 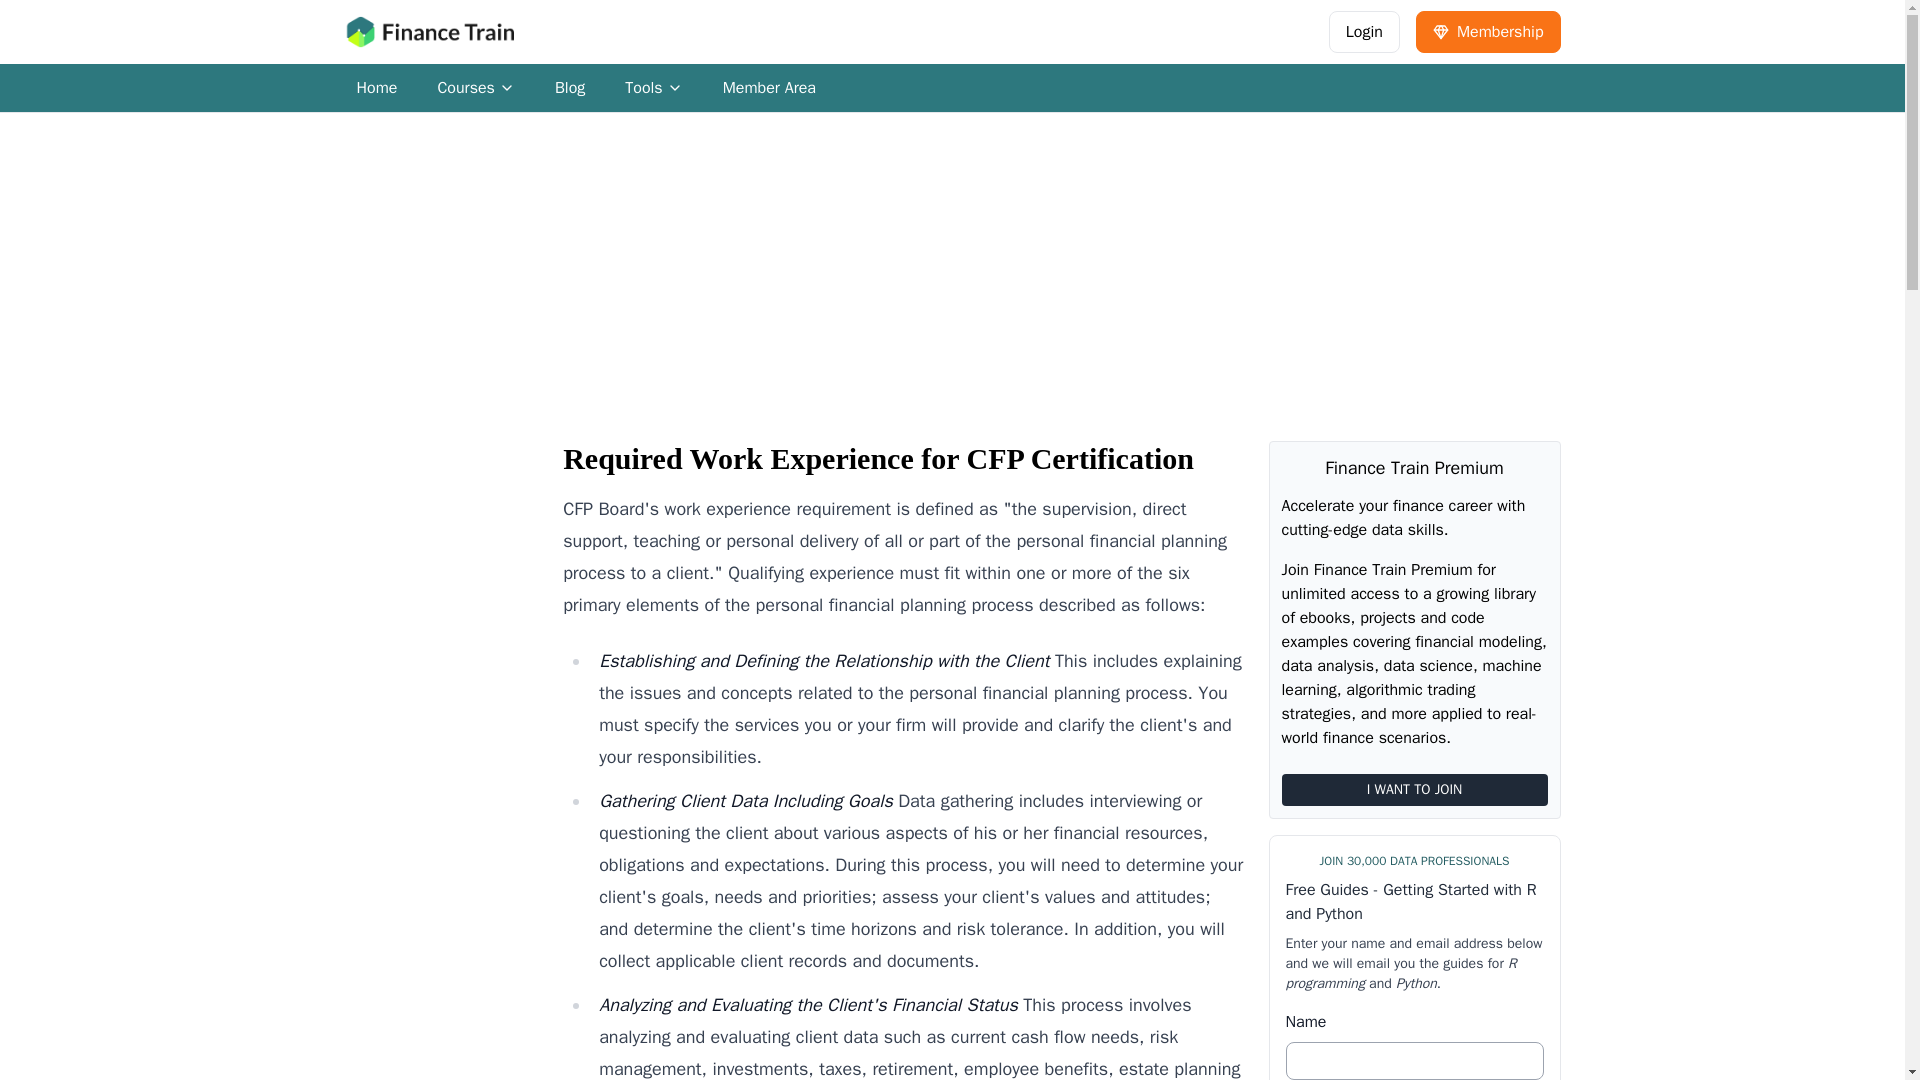 What do you see at coordinates (653, 88) in the screenshot?
I see `Blog` at bounding box center [653, 88].